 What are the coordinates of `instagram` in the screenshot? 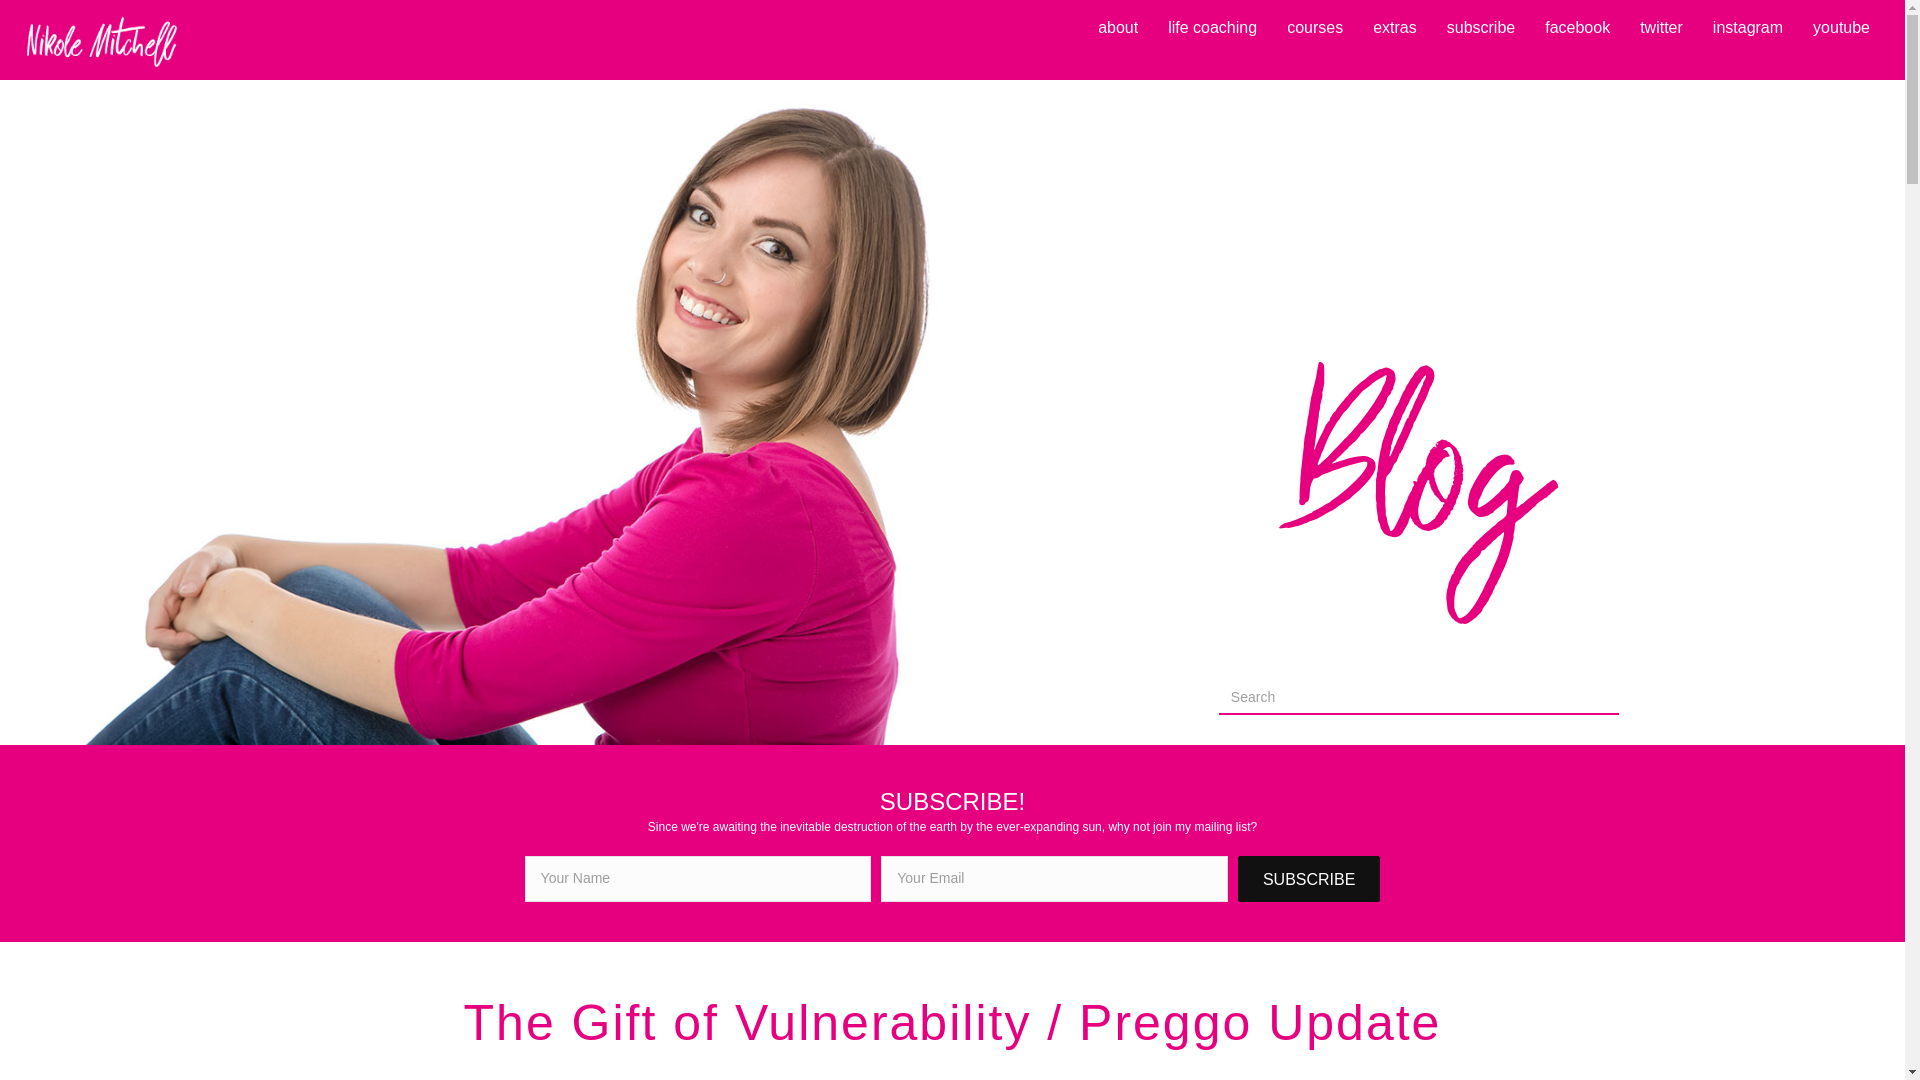 It's located at (1748, 28).